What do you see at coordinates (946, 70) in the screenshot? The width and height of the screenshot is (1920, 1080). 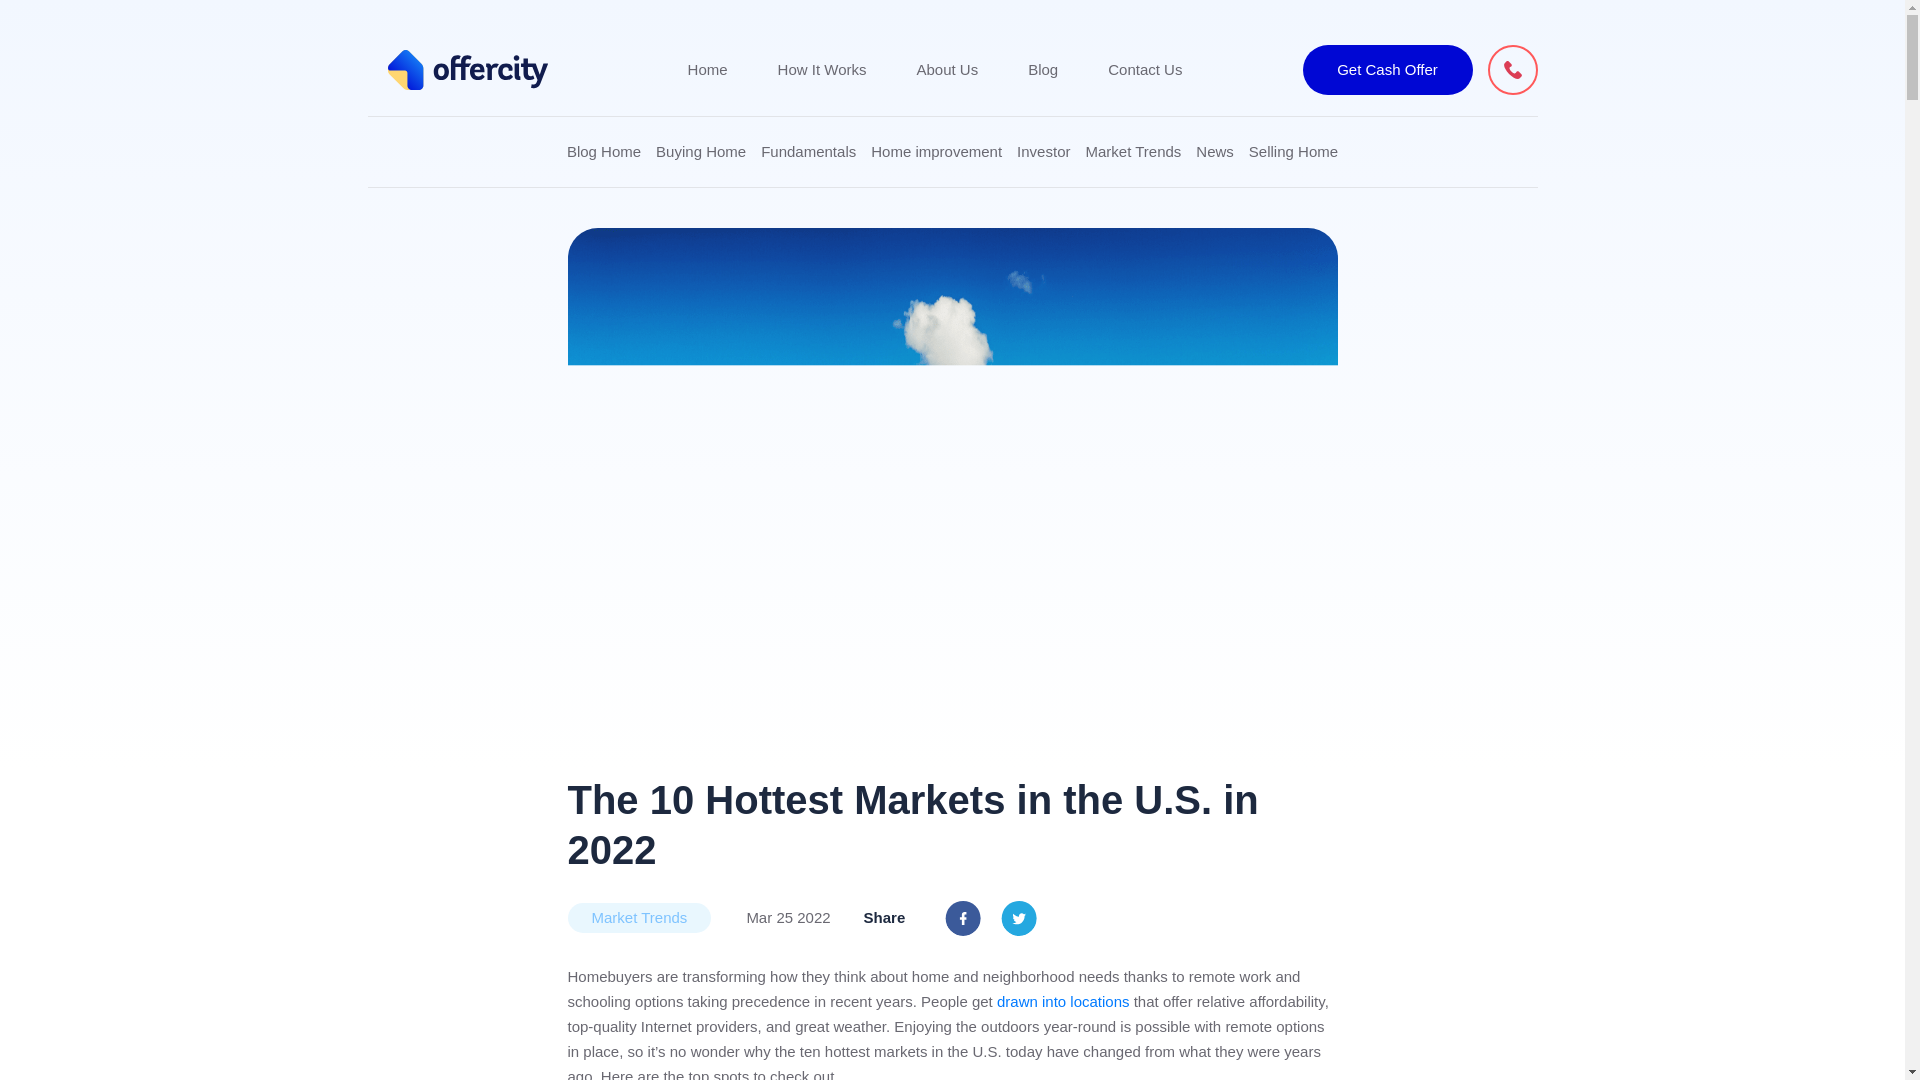 I see `About Us` at bounding box center [946, 70].